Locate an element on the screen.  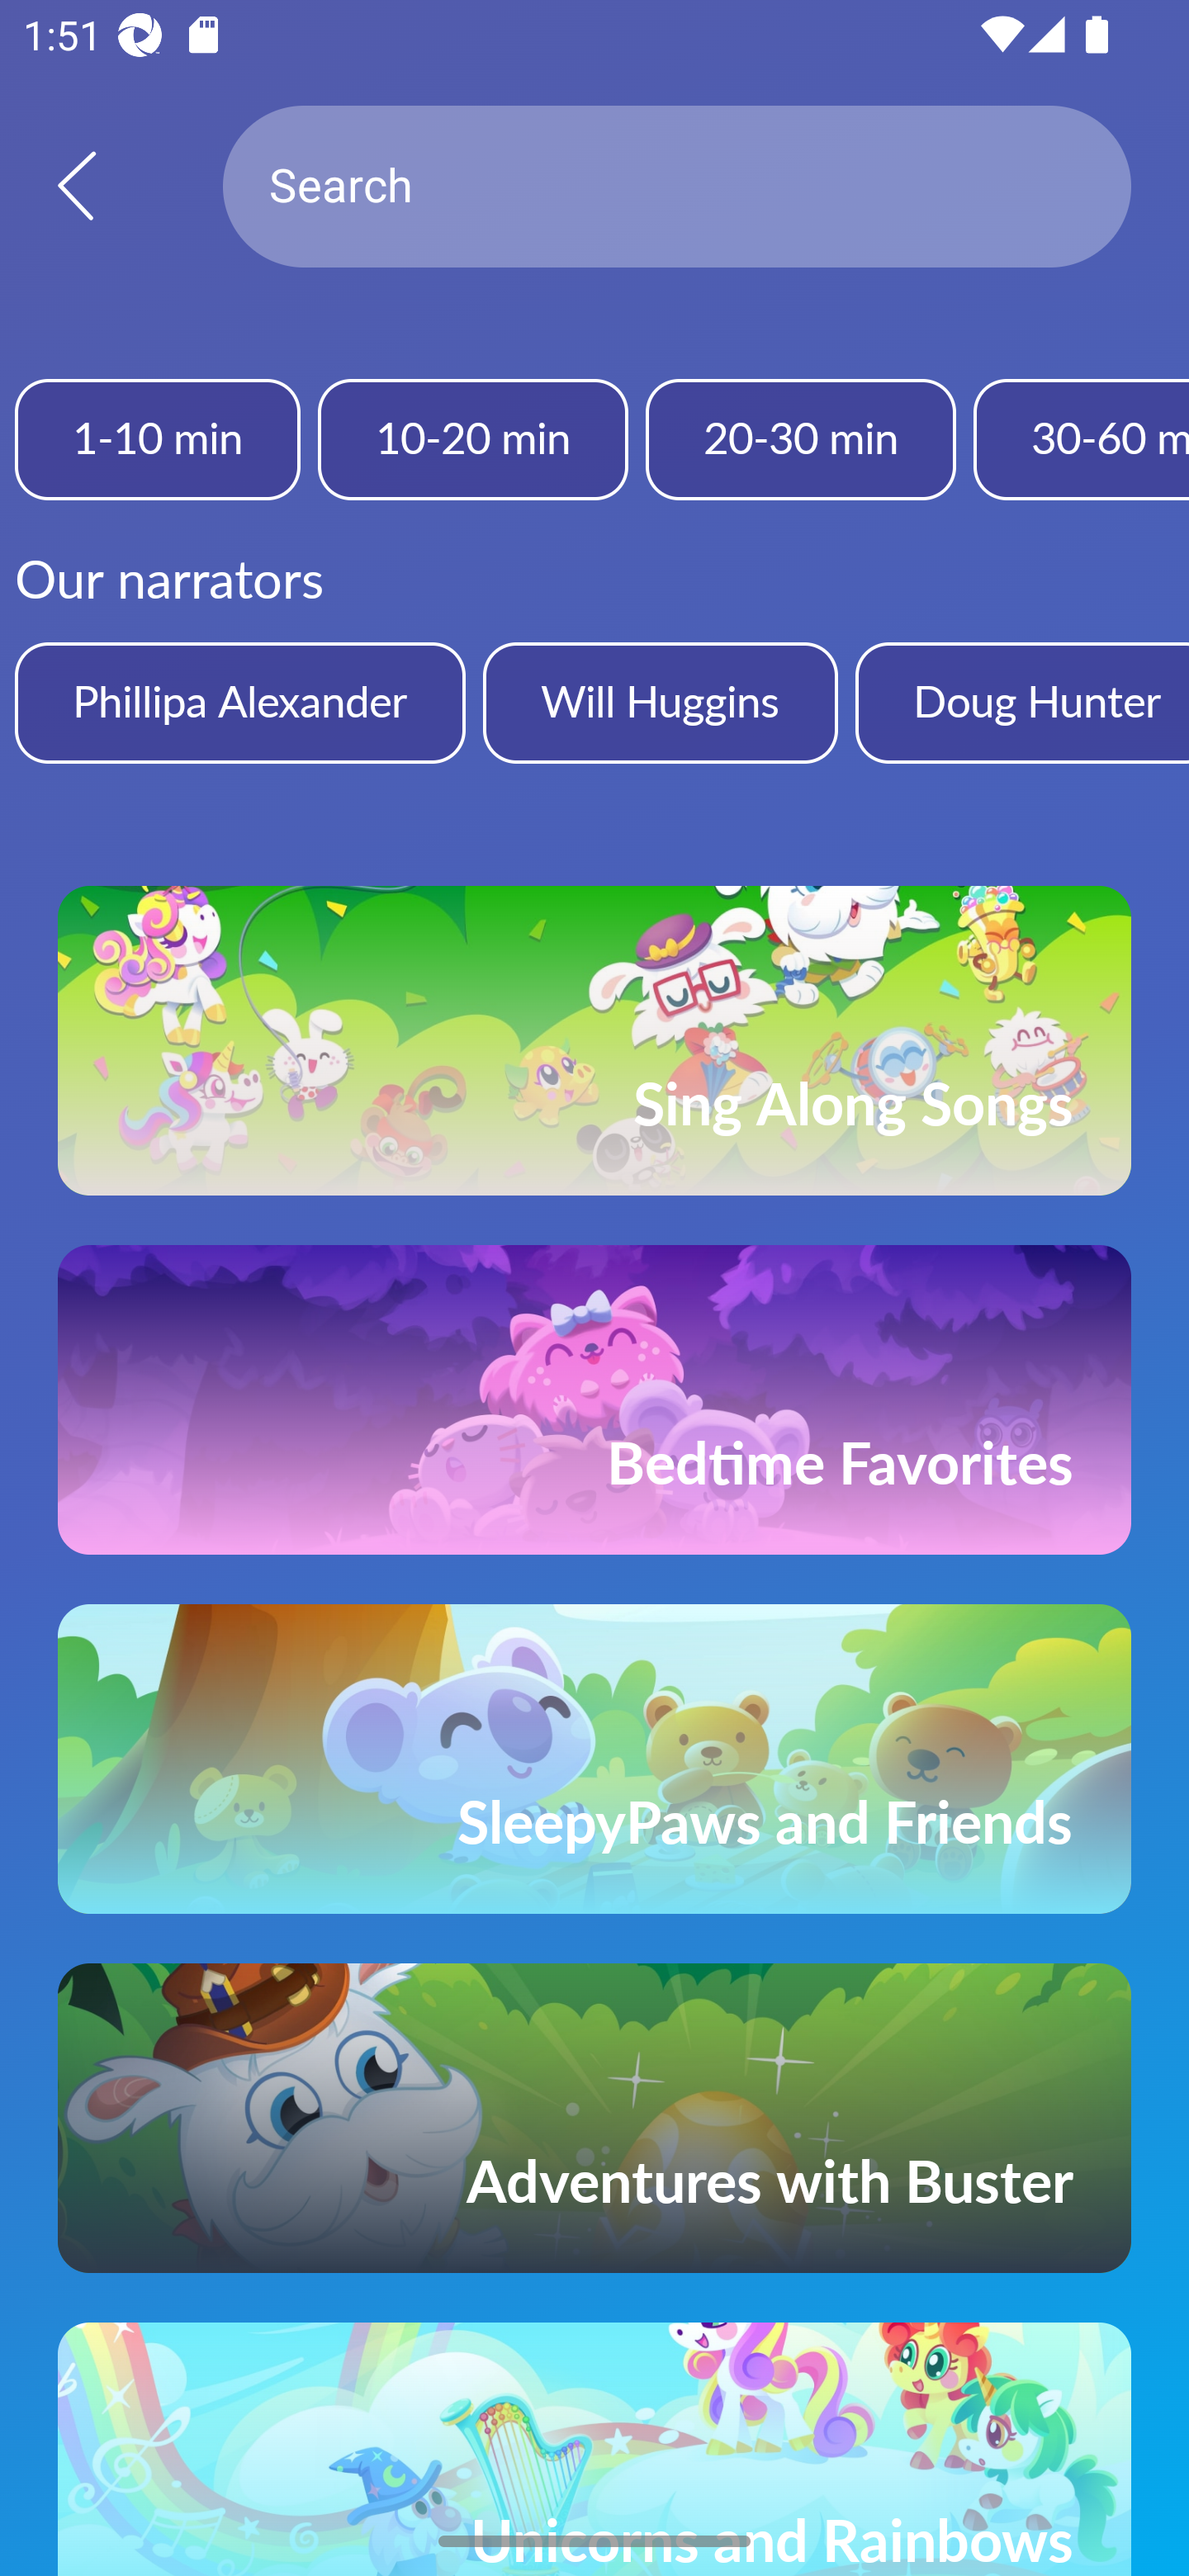
SleepyPaws and Friends is located at coordinates (594, 1759).